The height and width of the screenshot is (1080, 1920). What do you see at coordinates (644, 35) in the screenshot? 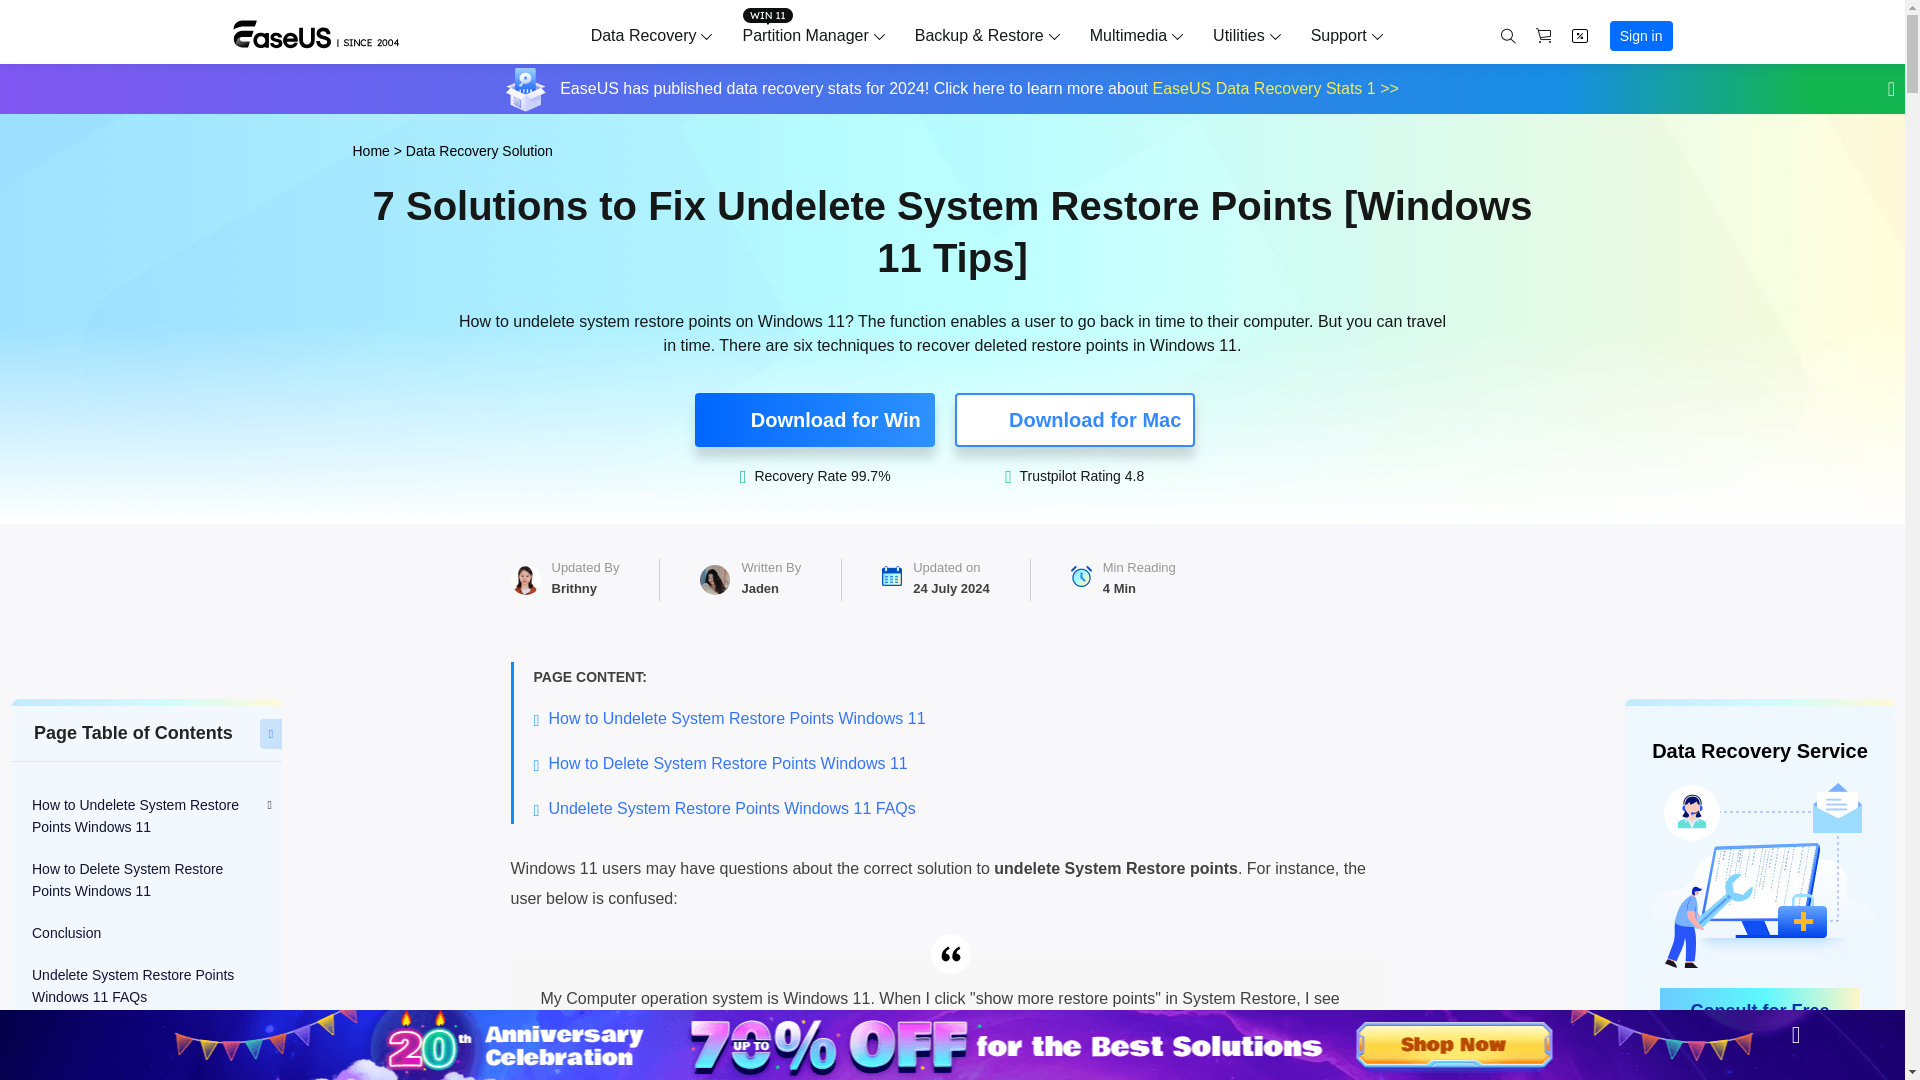
I see `Data Recovery` at bounding box center [644, 35].